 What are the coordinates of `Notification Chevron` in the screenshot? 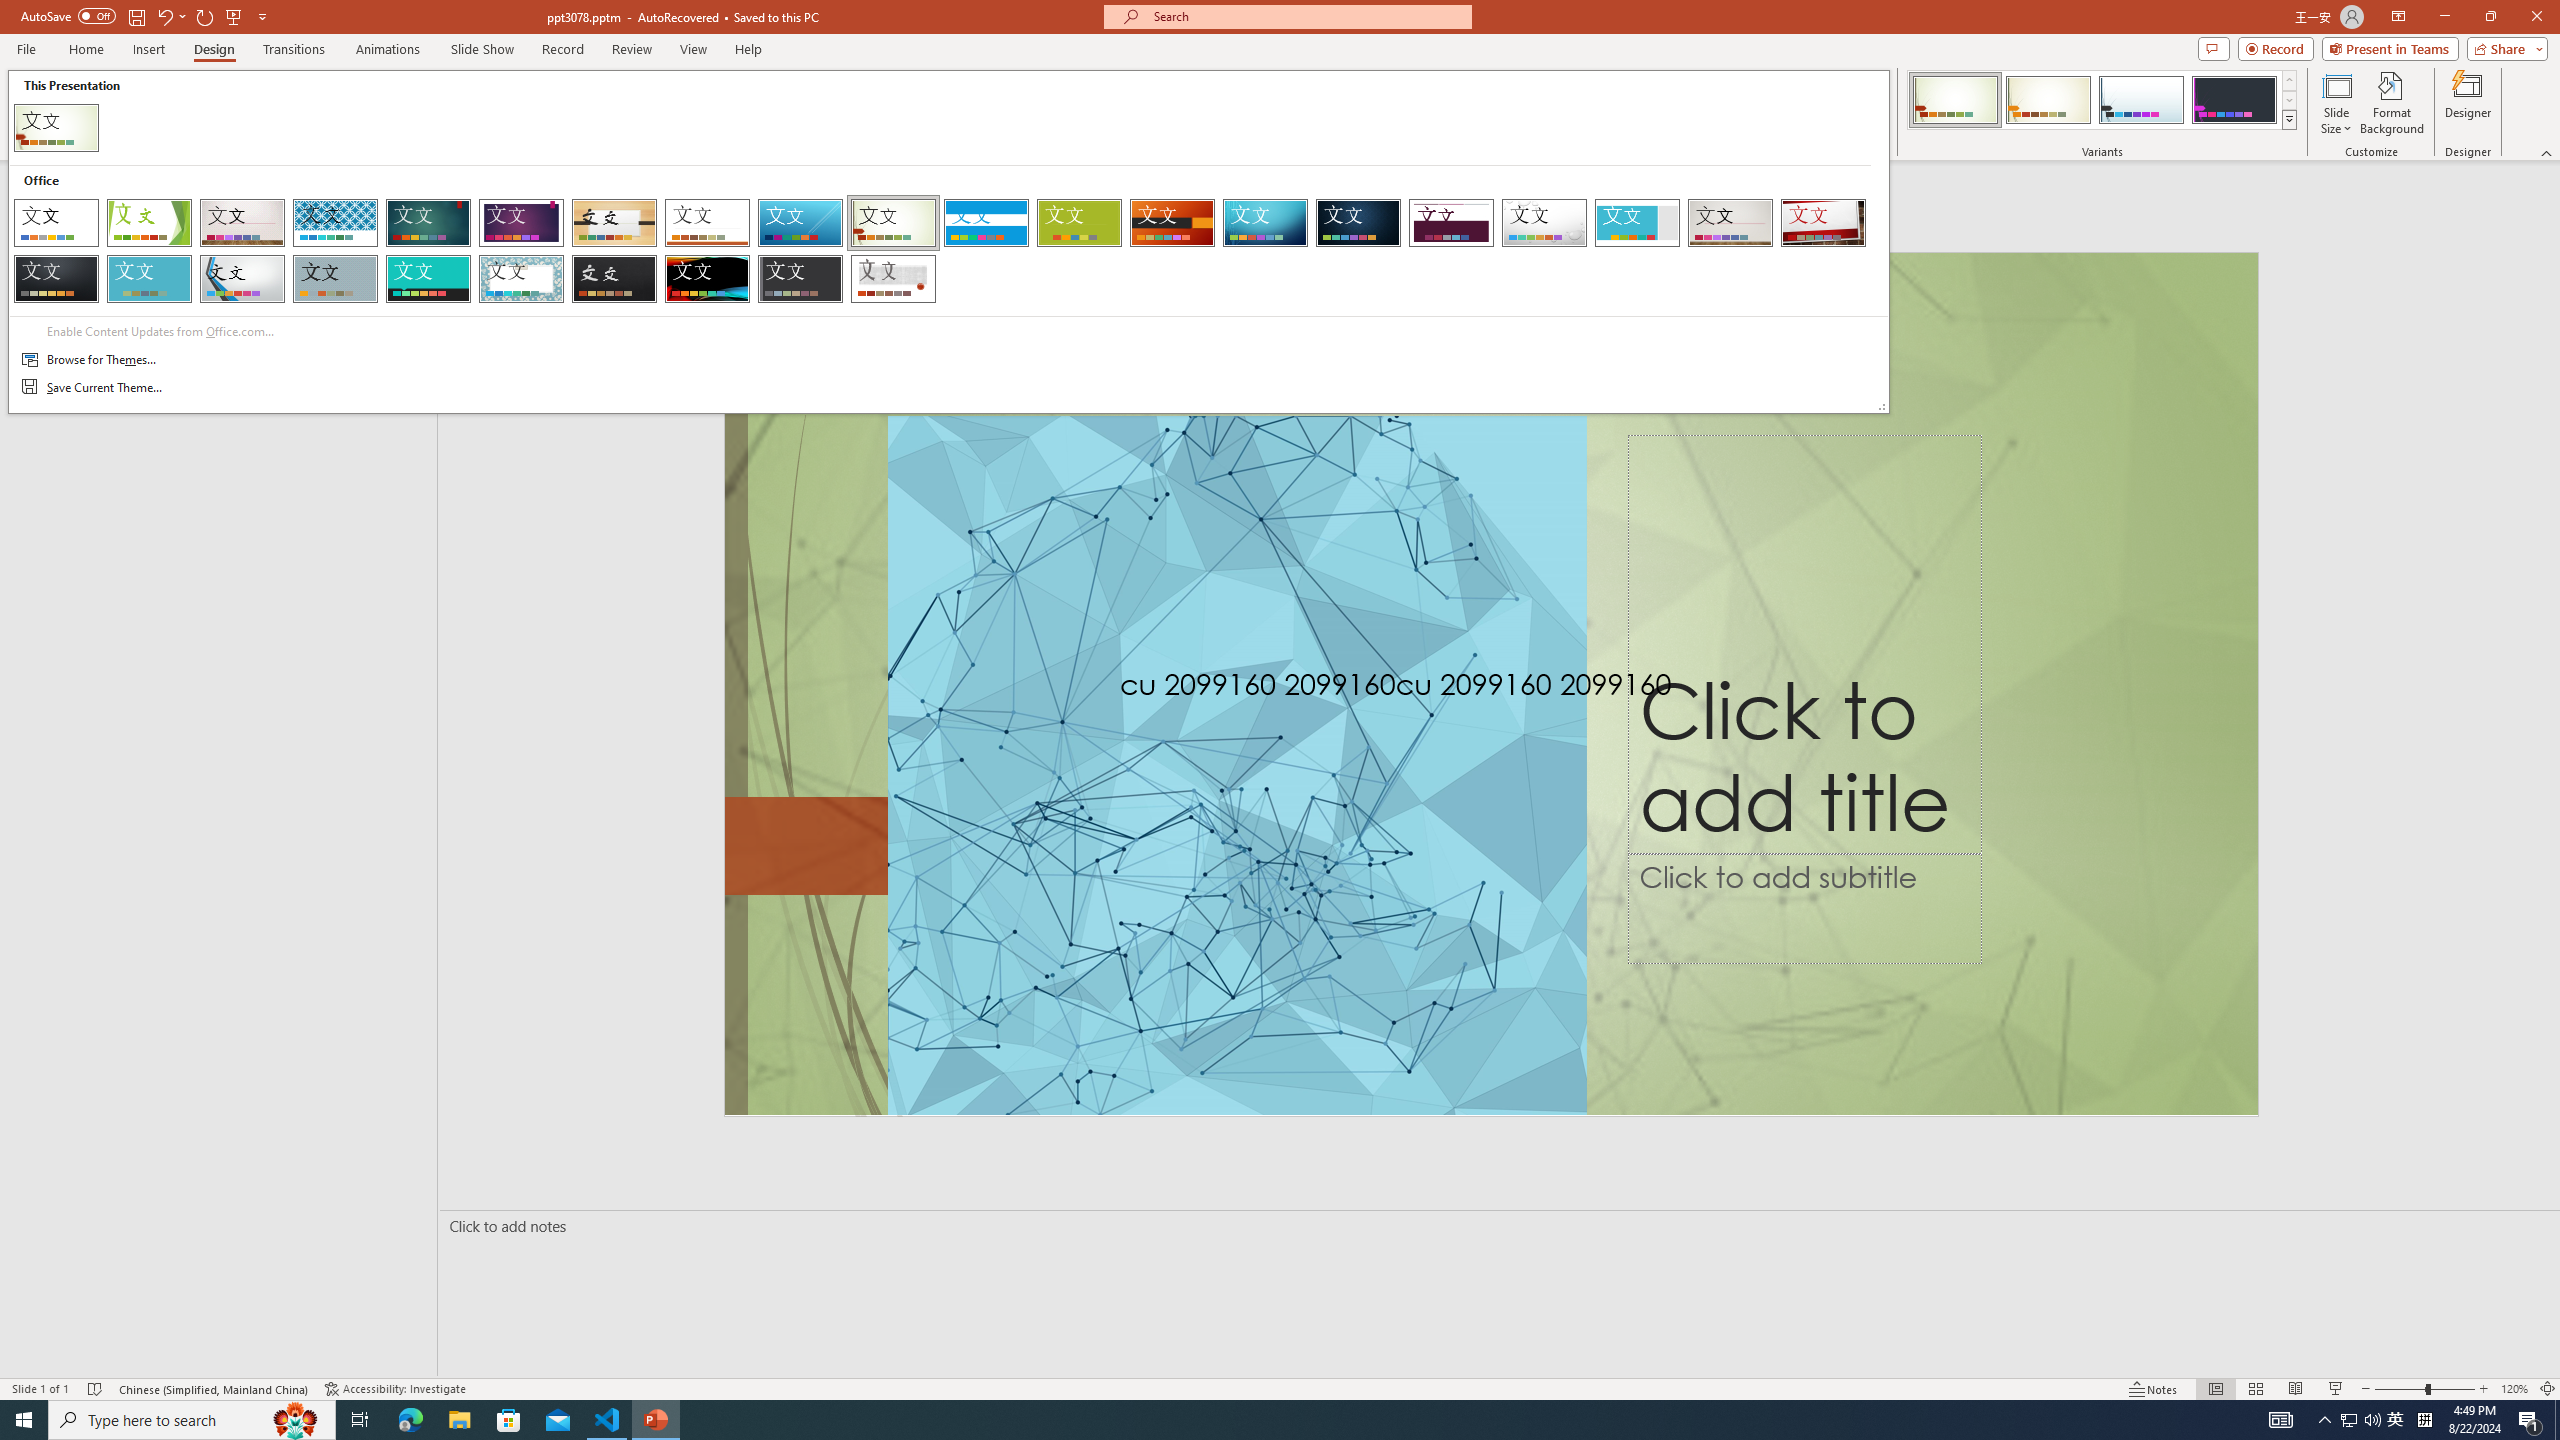 It's located at (2326, 1420).